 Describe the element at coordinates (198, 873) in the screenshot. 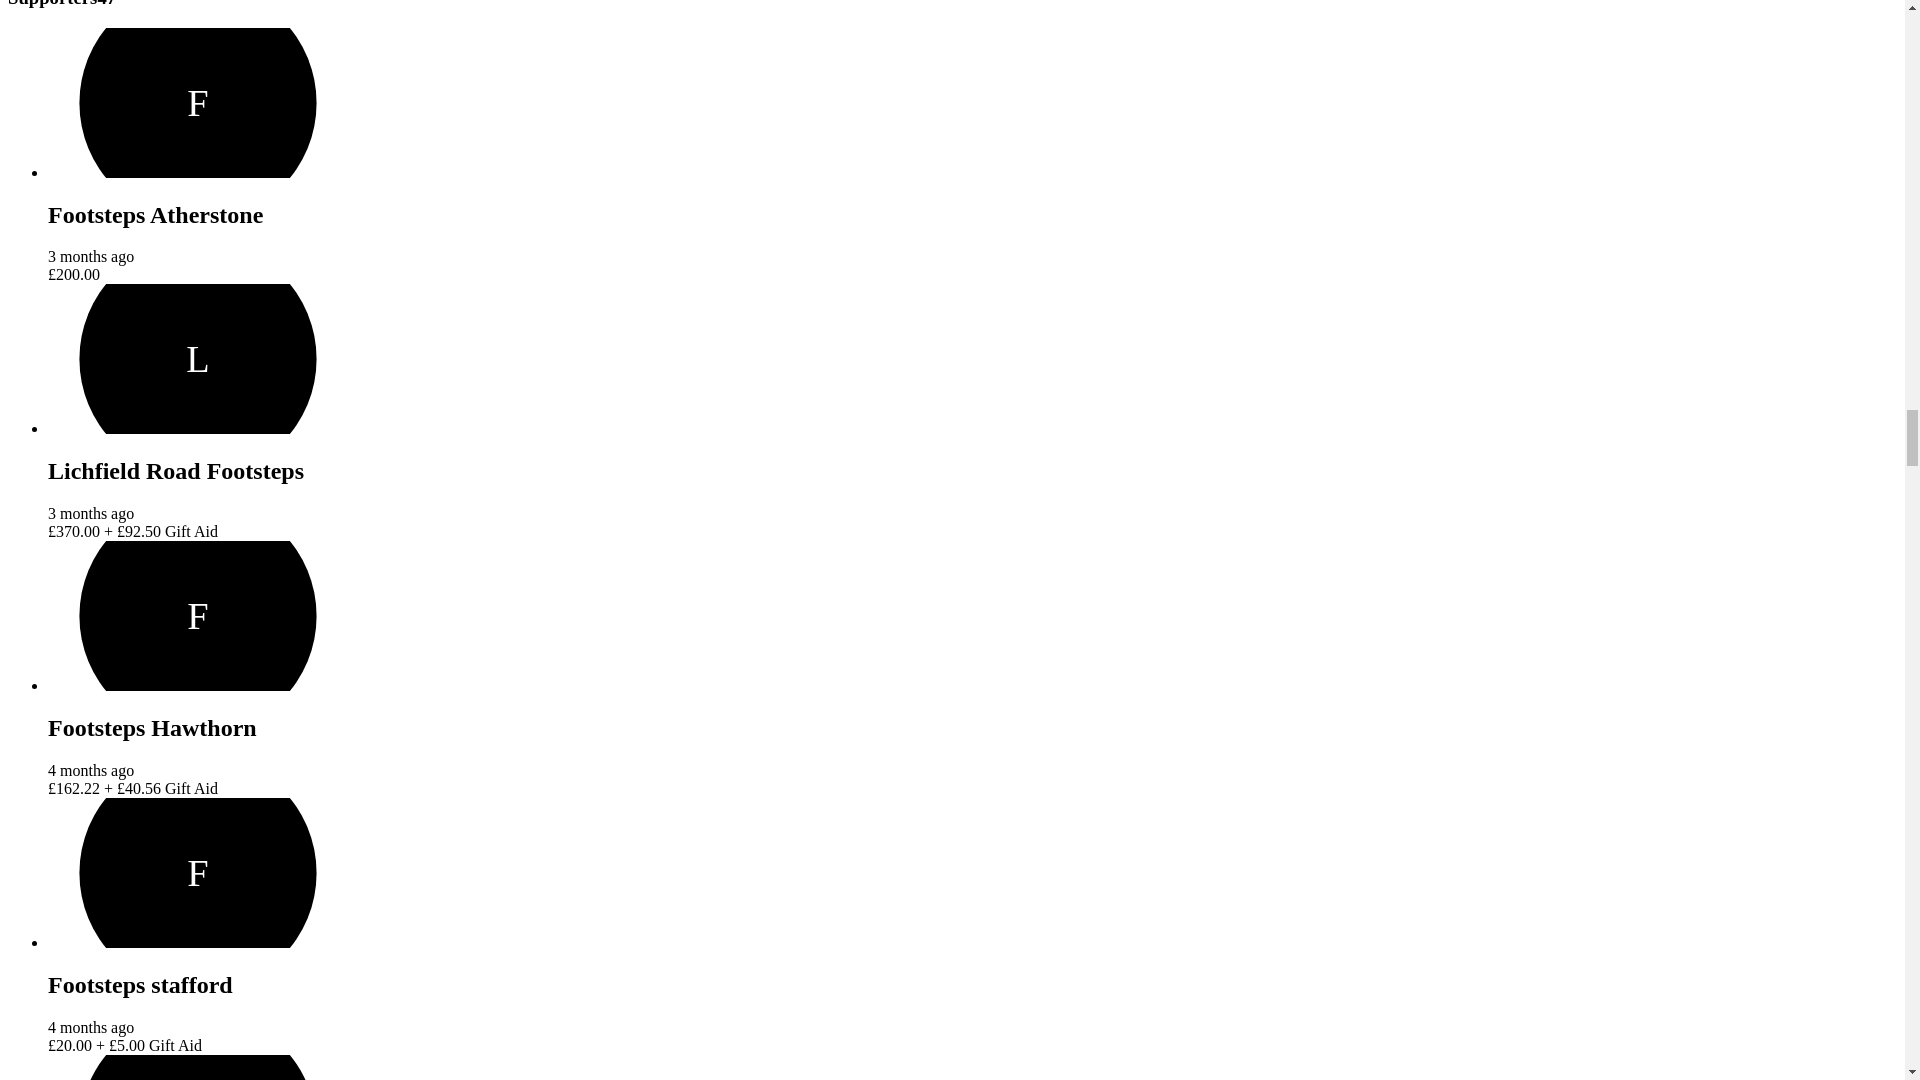

I see `F` at that location.